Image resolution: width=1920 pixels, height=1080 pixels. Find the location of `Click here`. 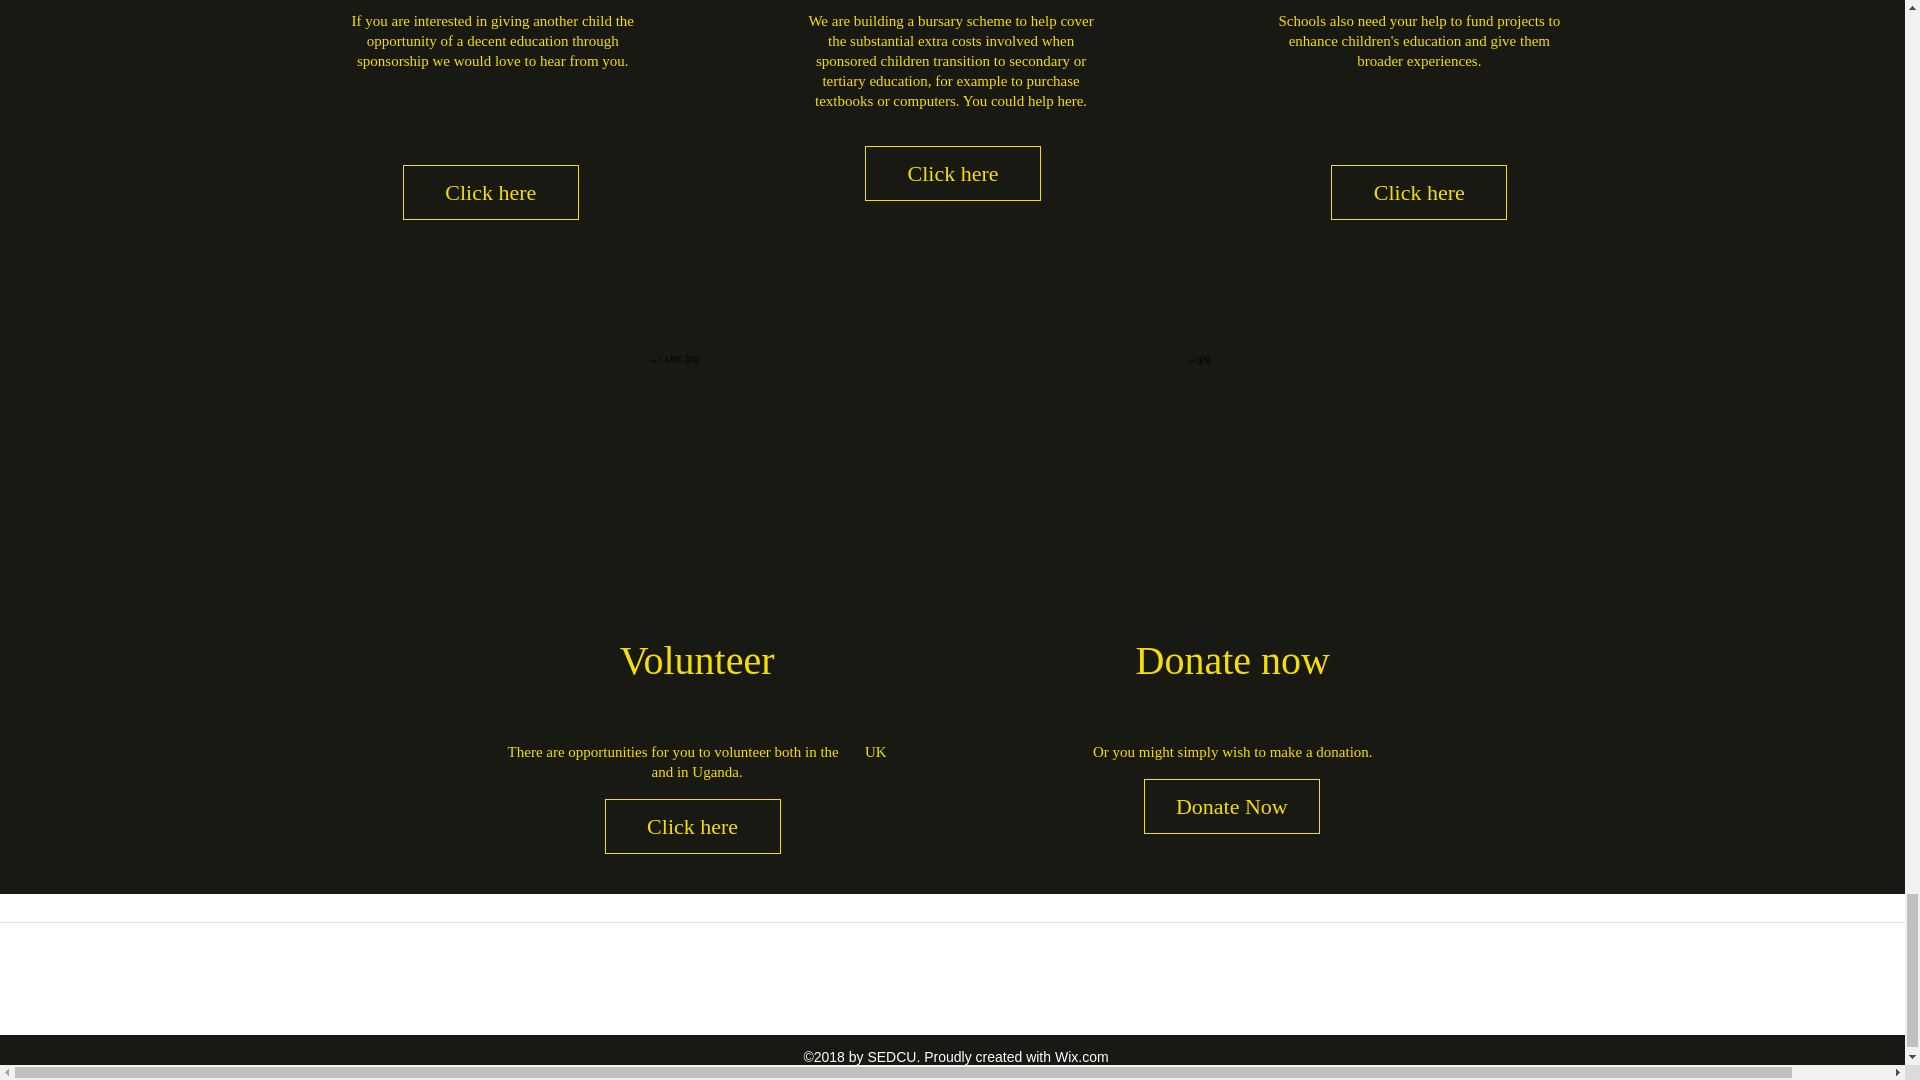

Click here is located at coordinates (692, 826).